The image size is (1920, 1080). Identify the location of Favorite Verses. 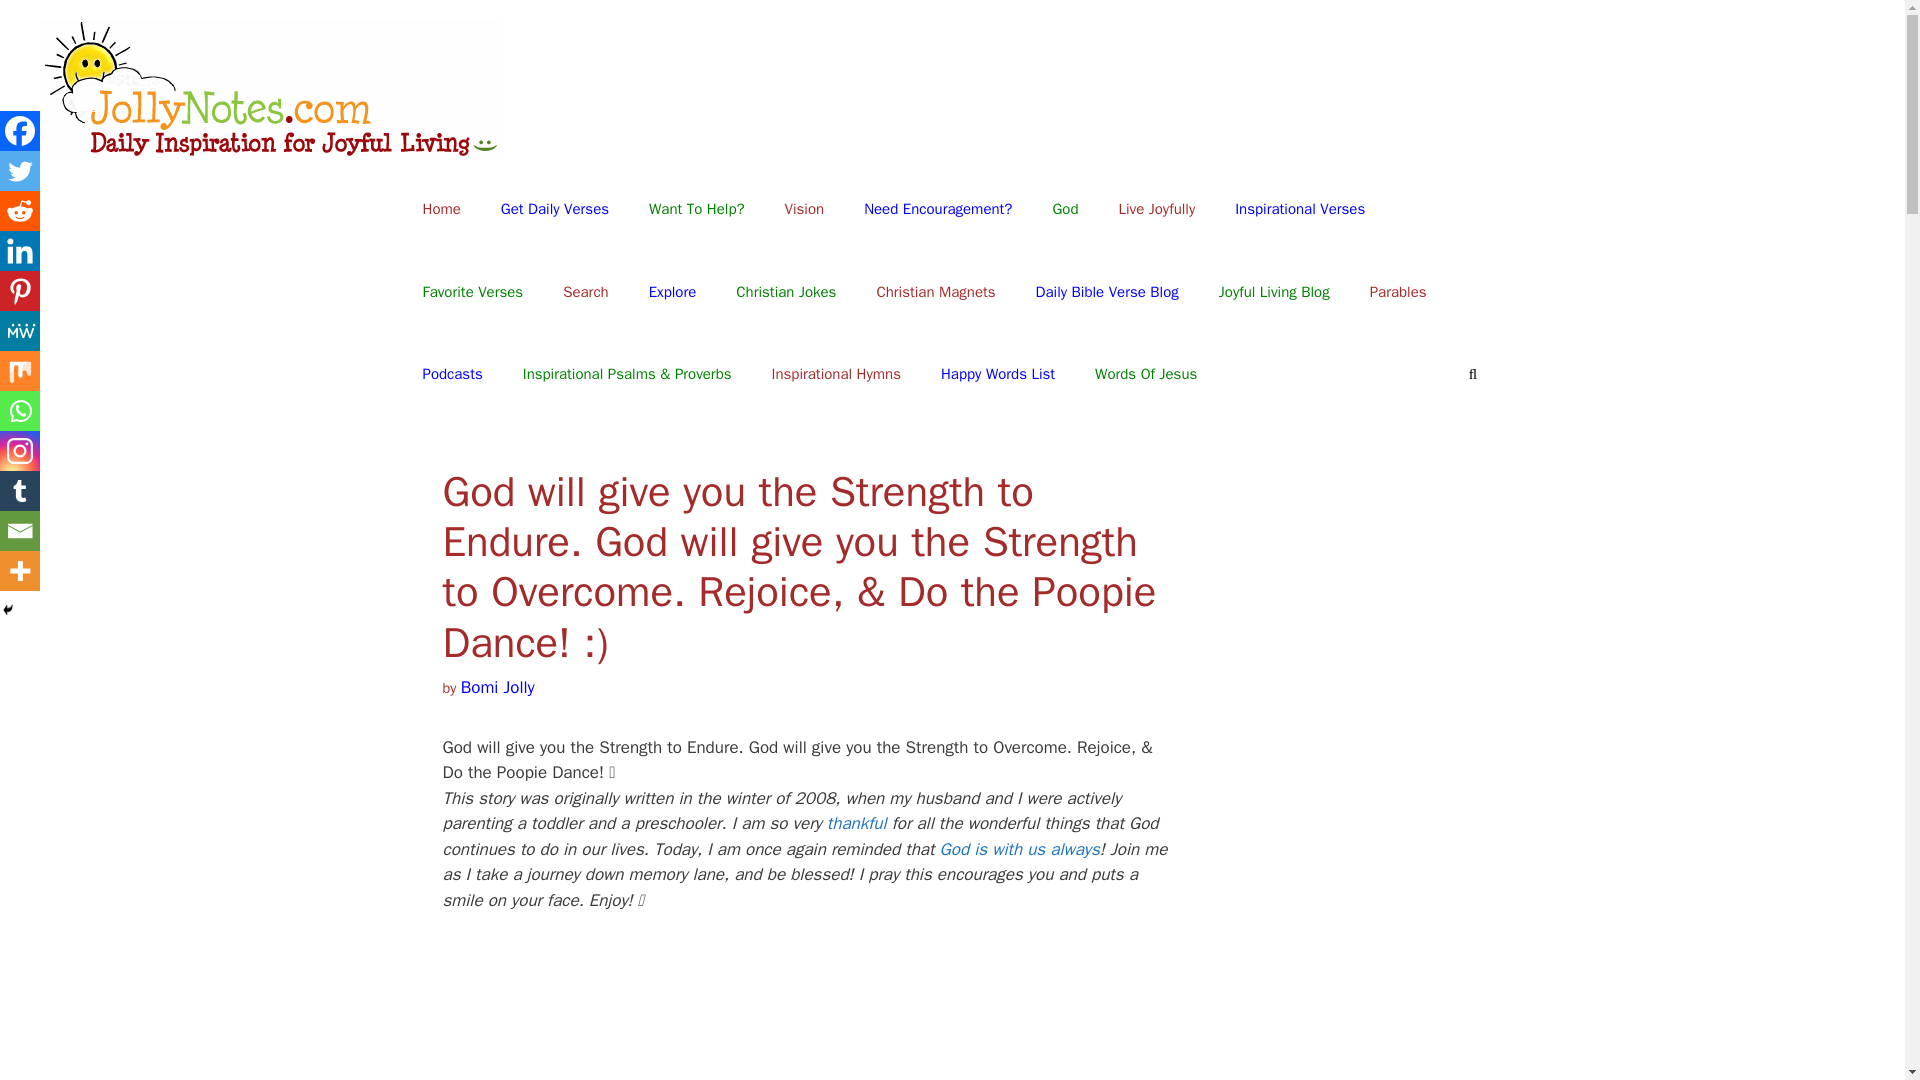
(472, 292).